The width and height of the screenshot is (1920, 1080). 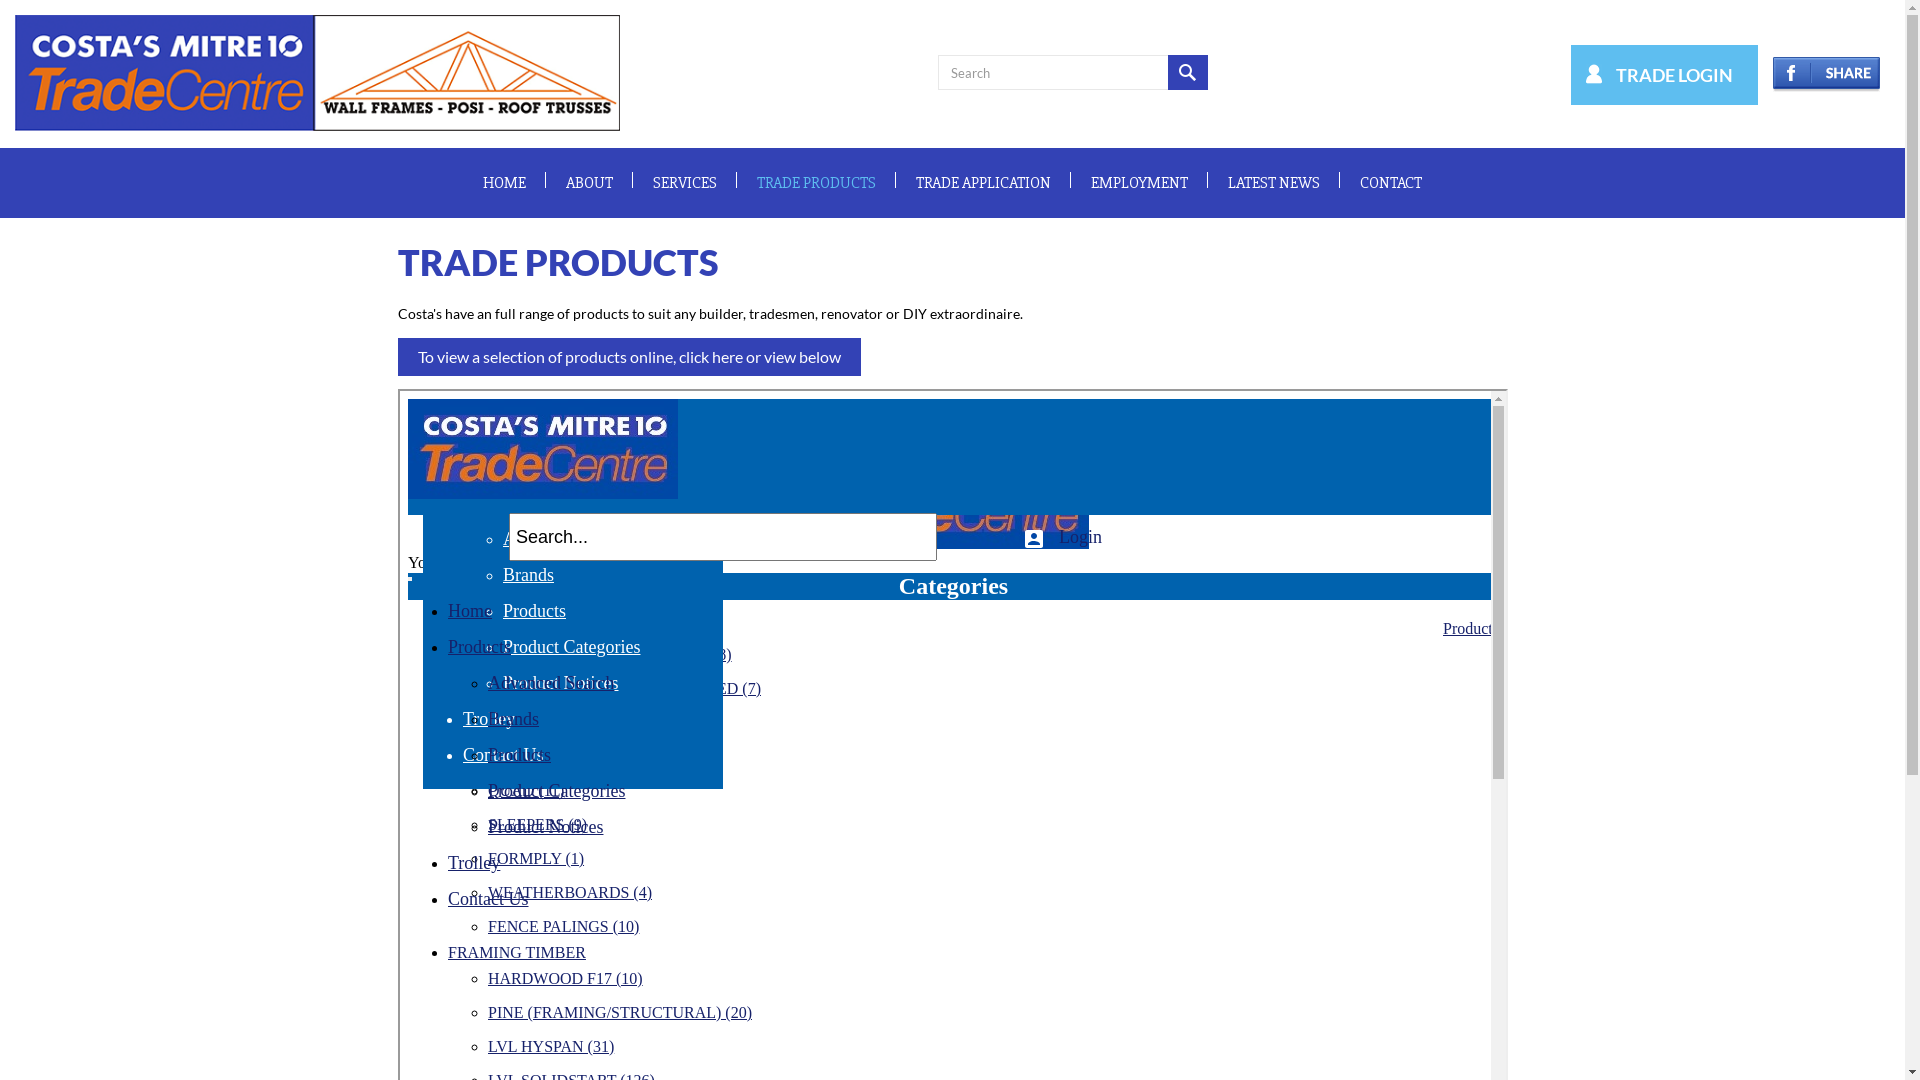 I want to click on TRADE PRODUCTS, so click(x=816, y=183).